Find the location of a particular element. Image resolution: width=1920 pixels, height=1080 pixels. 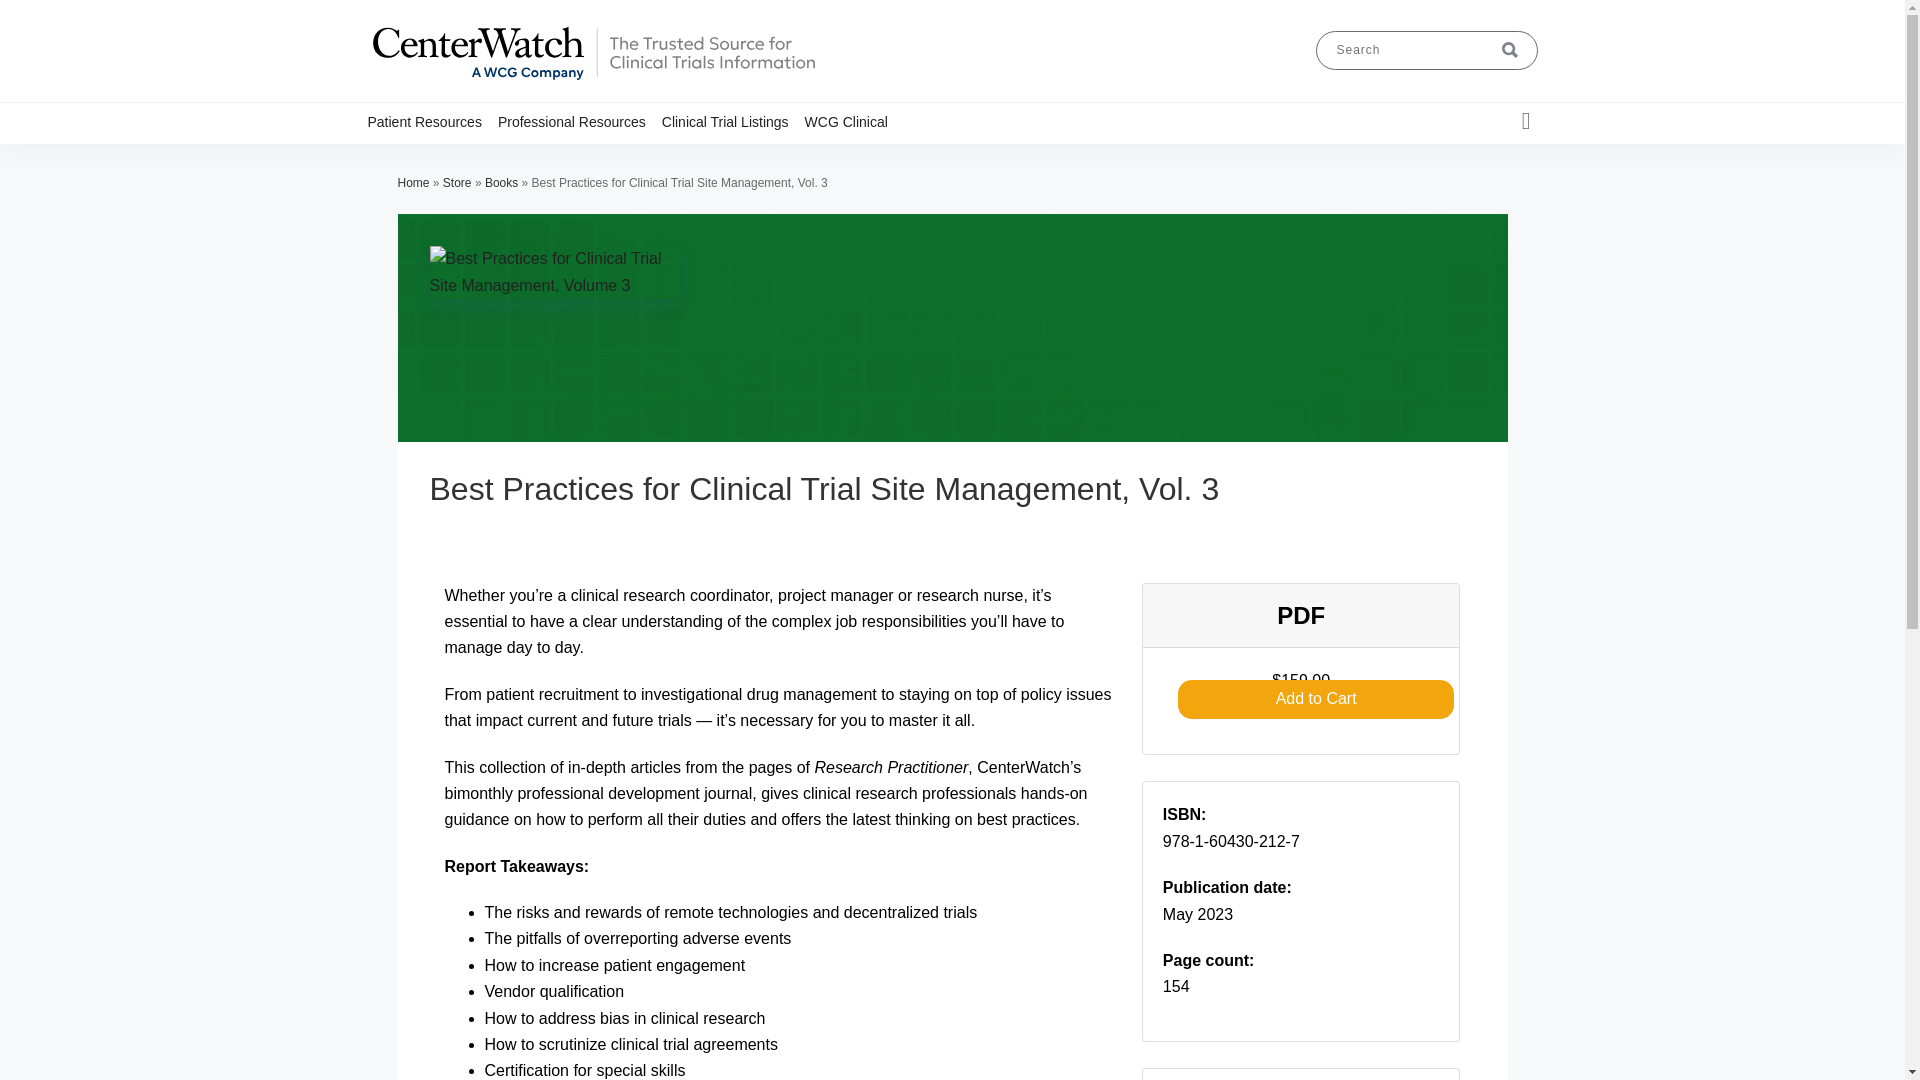

Professional Resources is located at coordinates (580, 121).